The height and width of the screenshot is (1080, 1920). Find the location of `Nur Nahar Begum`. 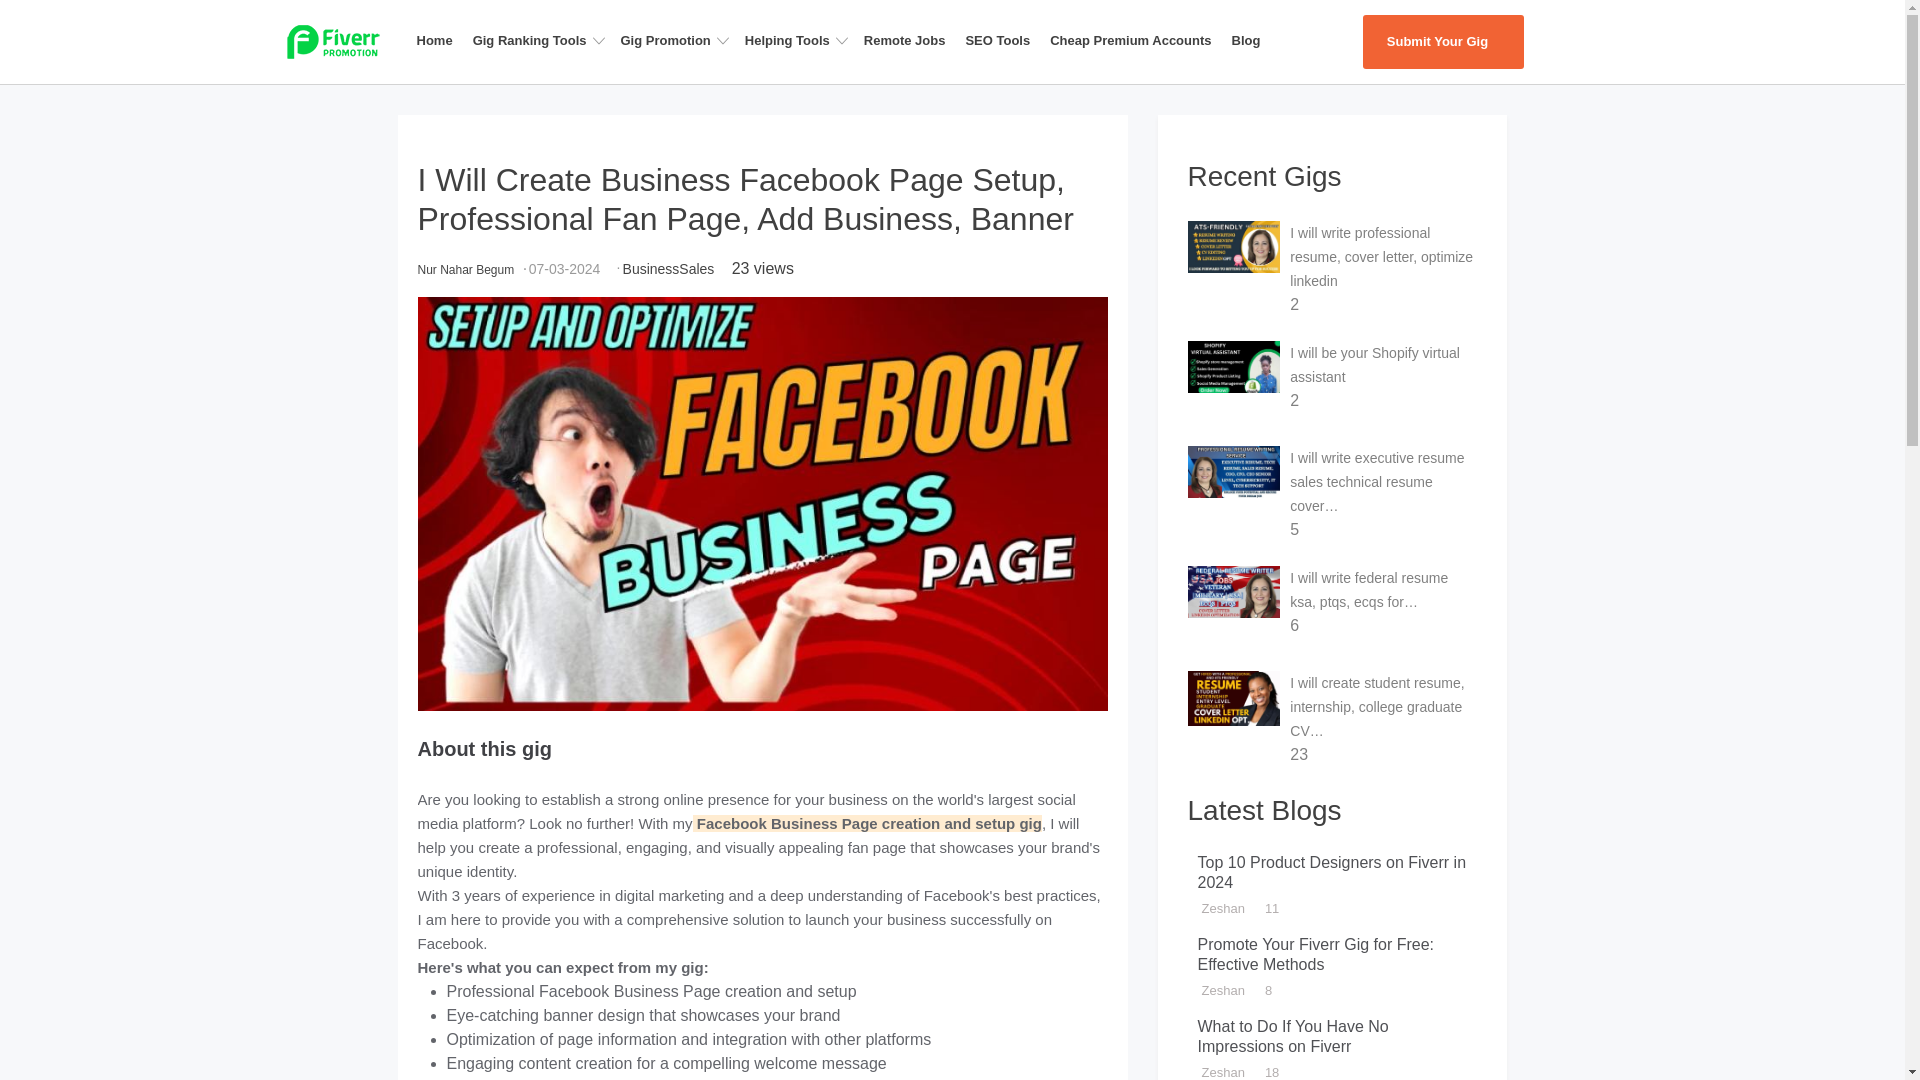

Nur Nahar Begum is located at coordinates (466, 269).